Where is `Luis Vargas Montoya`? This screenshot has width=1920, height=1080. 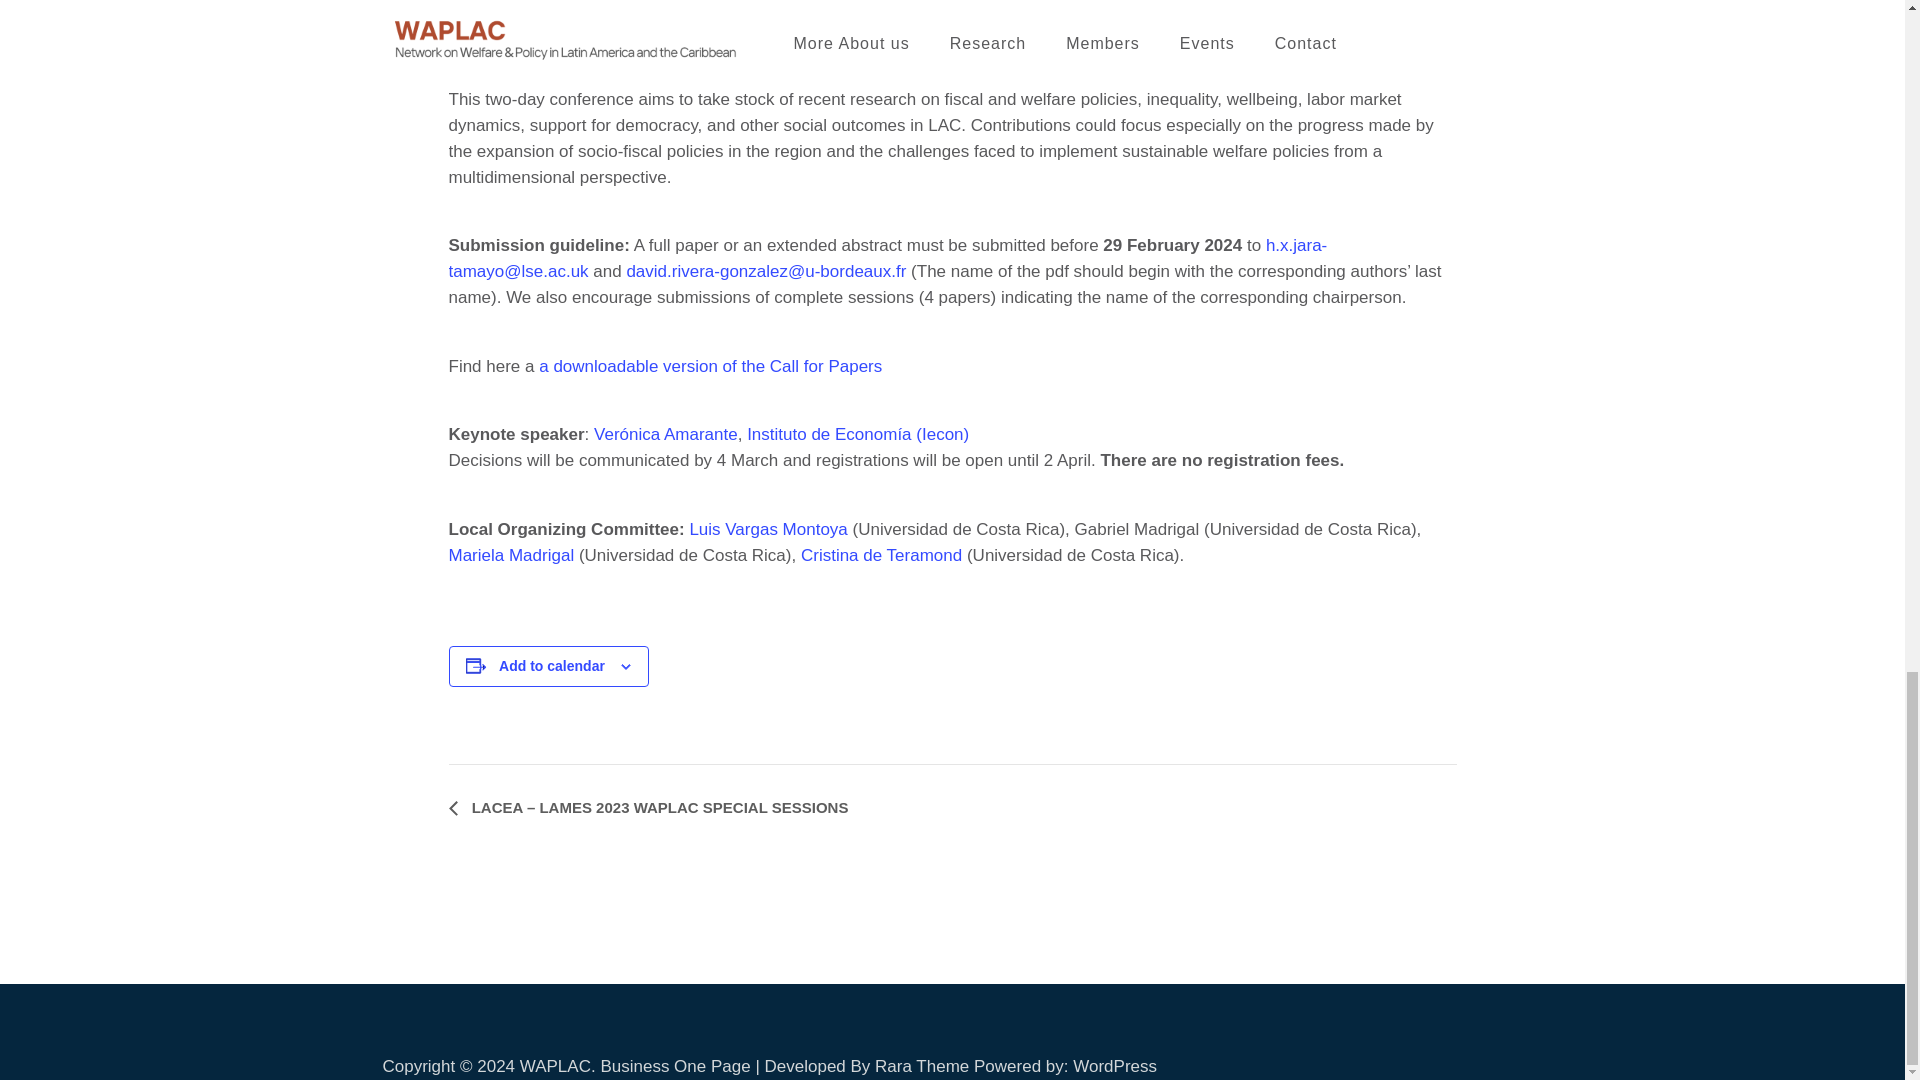 Luis Vargas Montoya is located at coordinates (768, 528).